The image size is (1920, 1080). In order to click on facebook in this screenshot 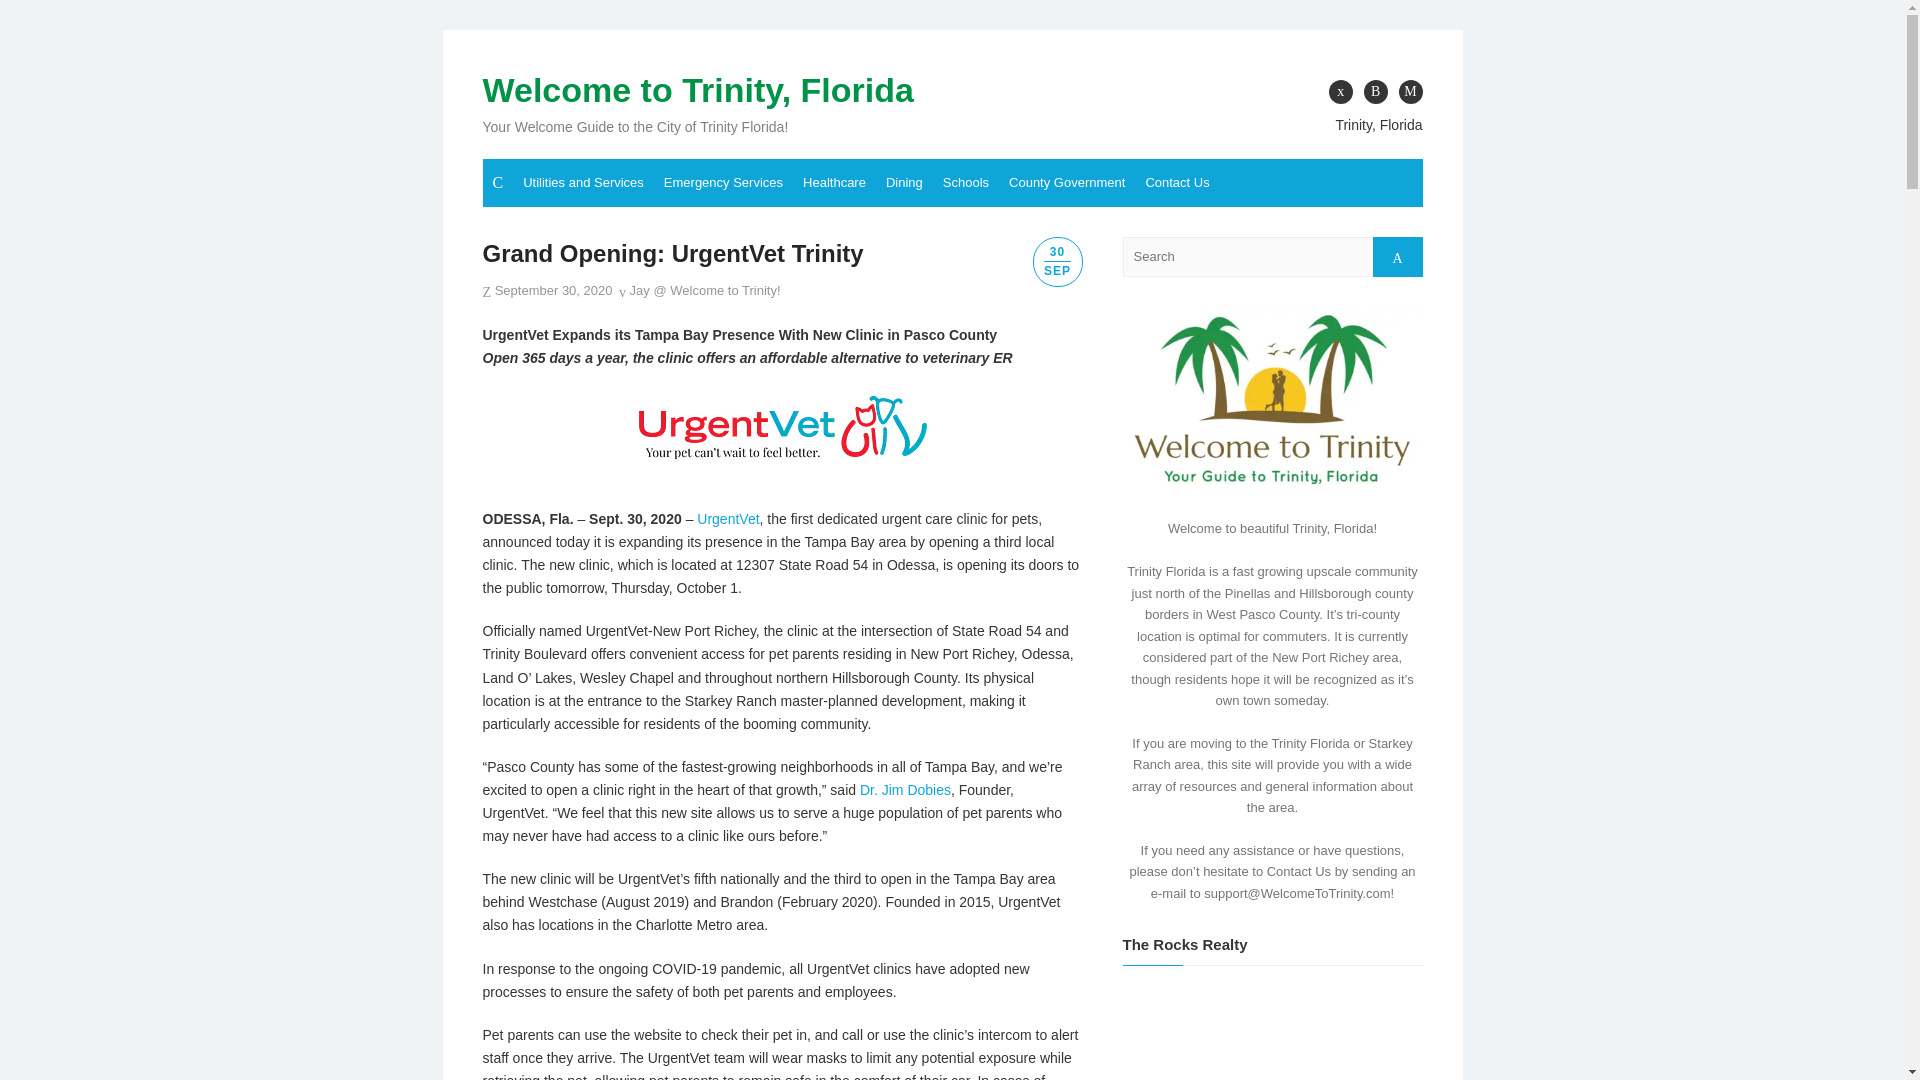, I will do `click(1340, 91)`.